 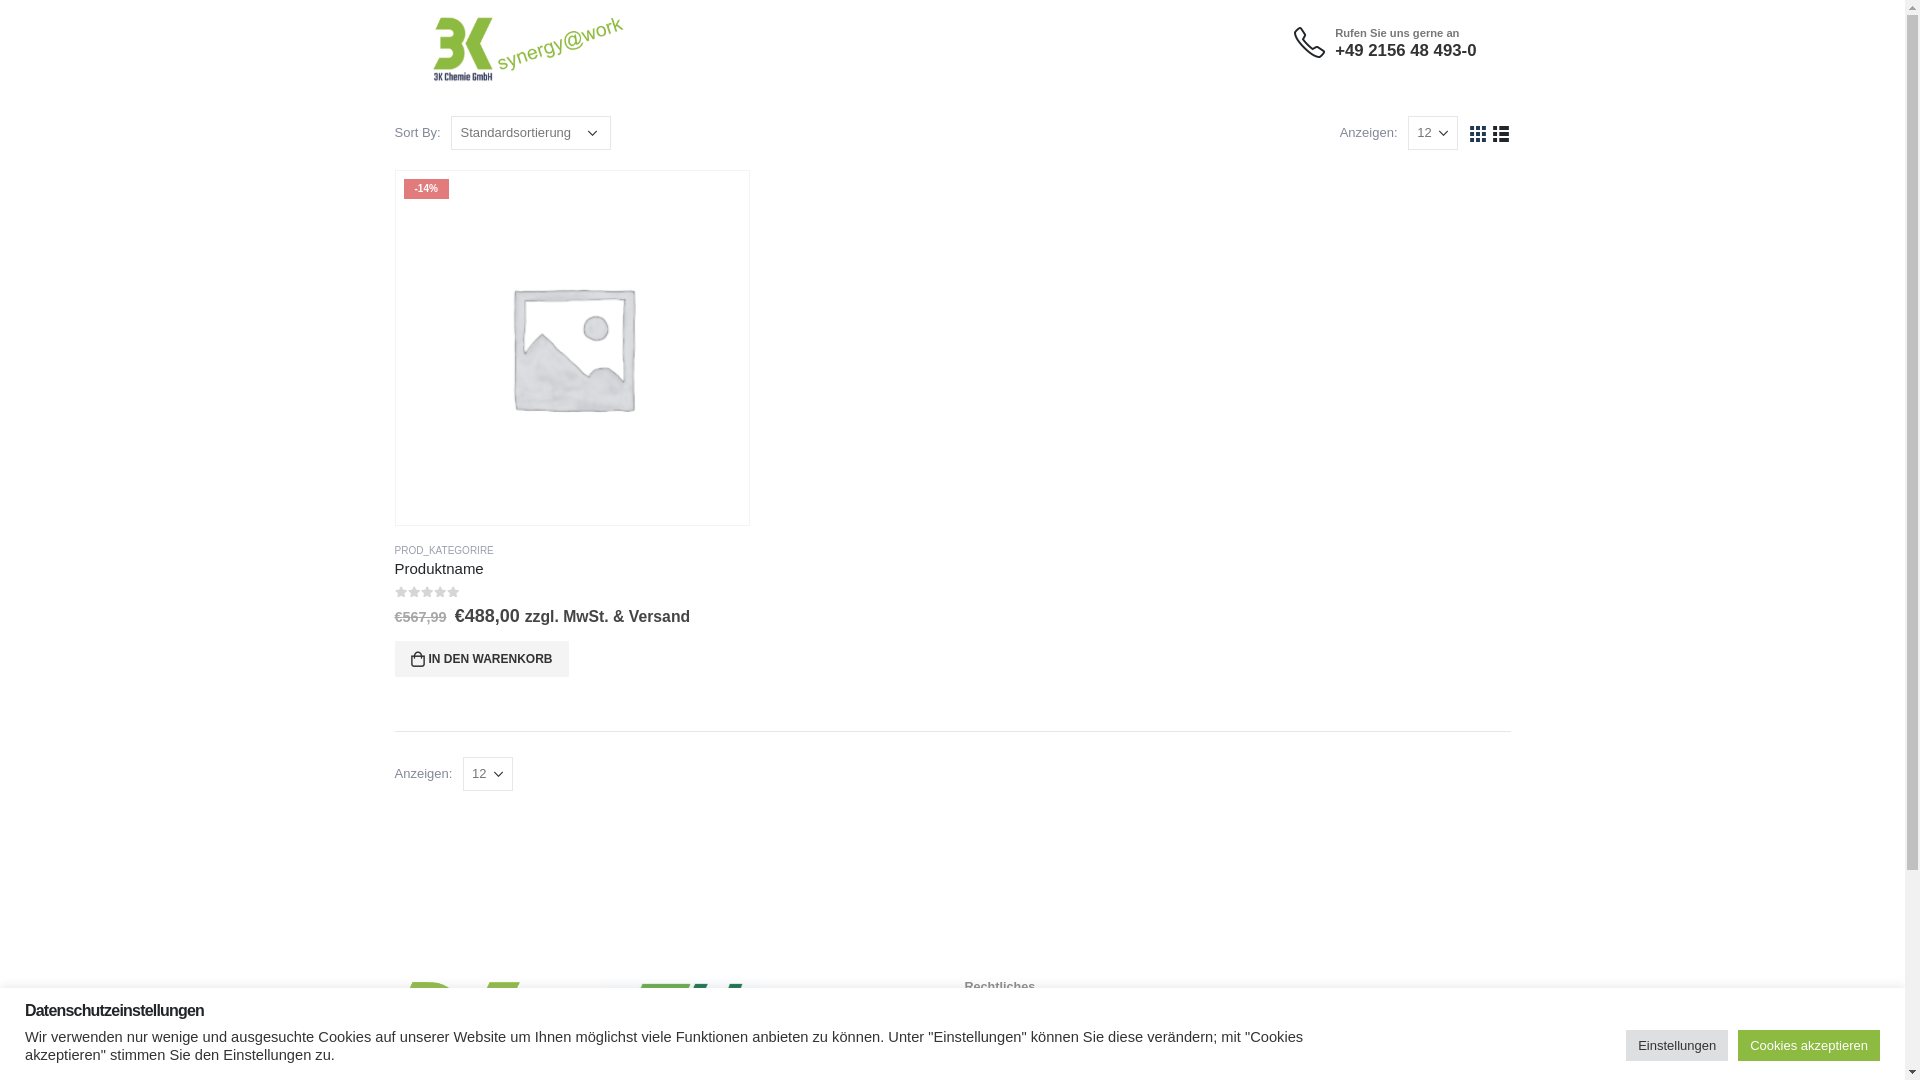 What do you see at coordinates (1406, 50) in the screenshot?
I see `+49 2156 48 493-0` at bounding box center [1406, 50].